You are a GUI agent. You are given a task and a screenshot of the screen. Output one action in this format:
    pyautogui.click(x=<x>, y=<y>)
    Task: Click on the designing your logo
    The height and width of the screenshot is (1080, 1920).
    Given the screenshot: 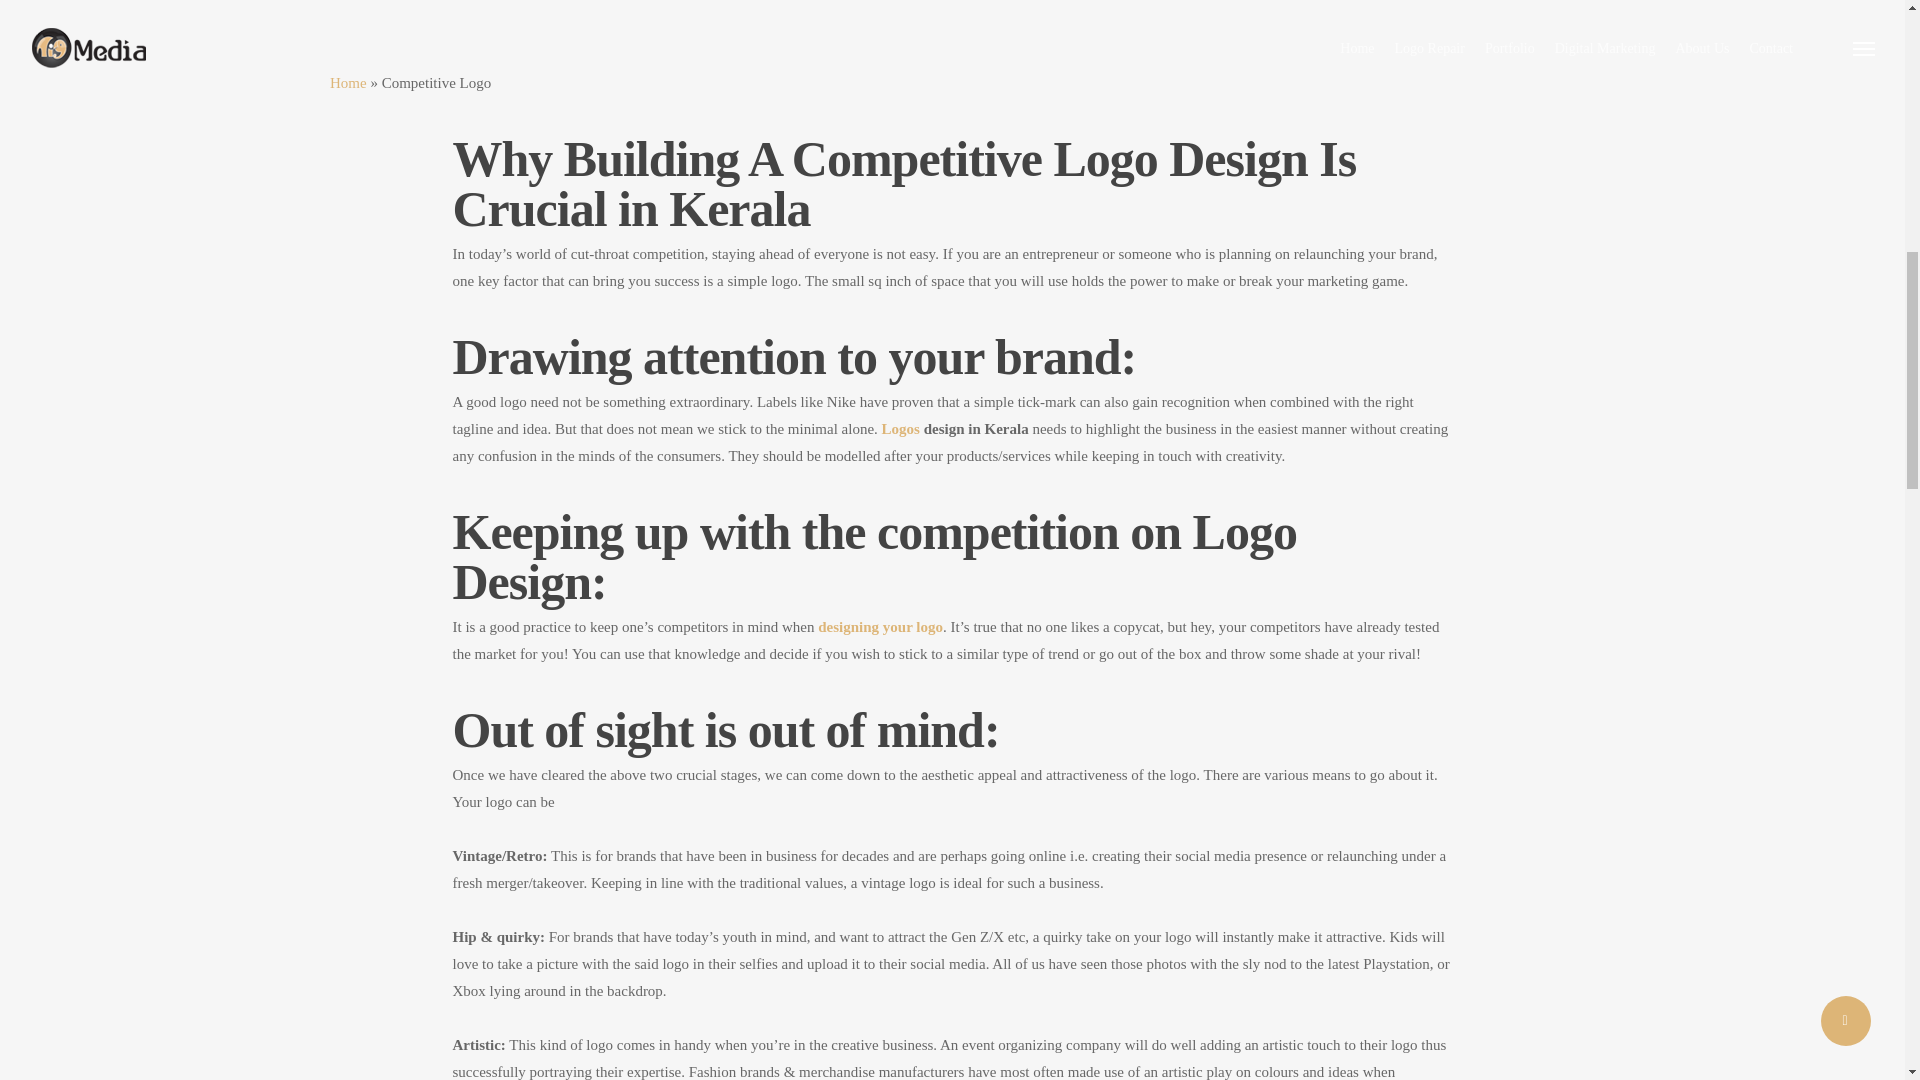 What is the action you would take?
    pyautogui.click(x=880, y=626)
    